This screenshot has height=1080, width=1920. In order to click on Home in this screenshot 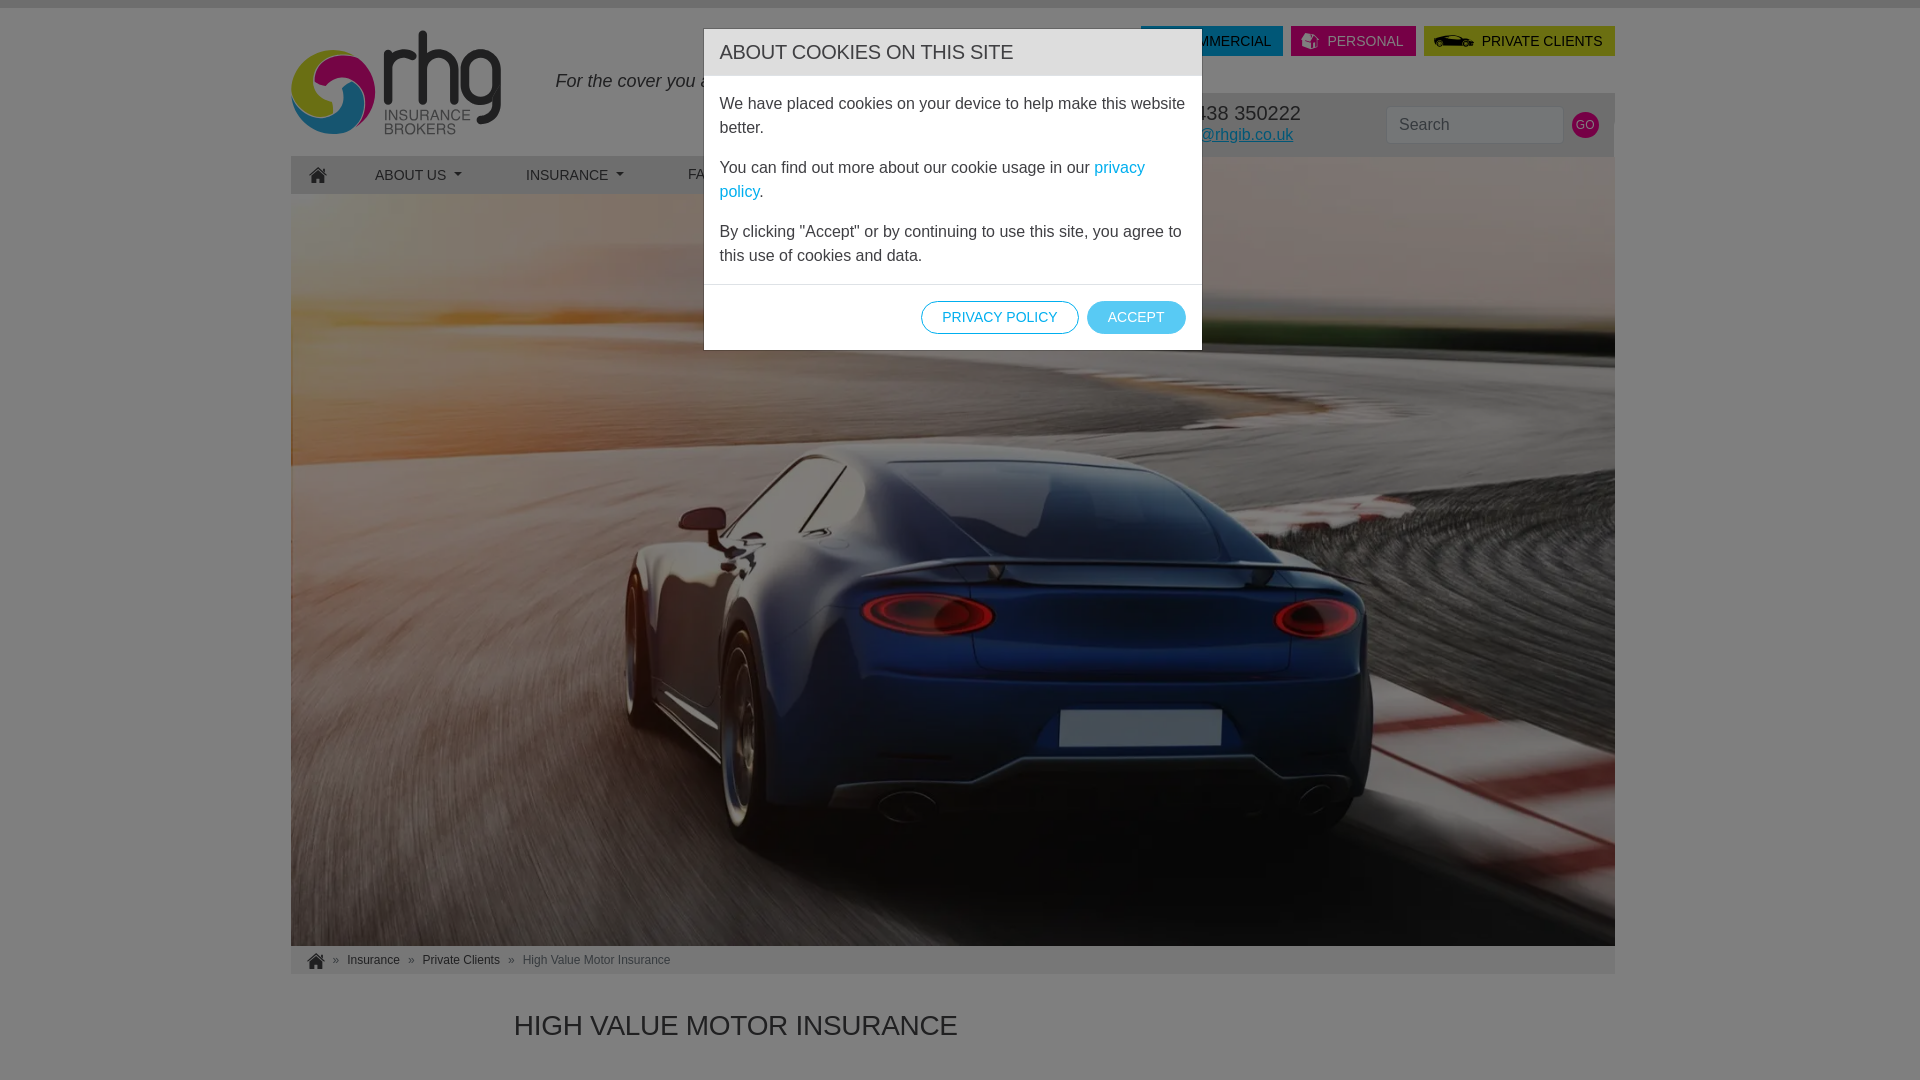, I will do `click(822, 174)`.